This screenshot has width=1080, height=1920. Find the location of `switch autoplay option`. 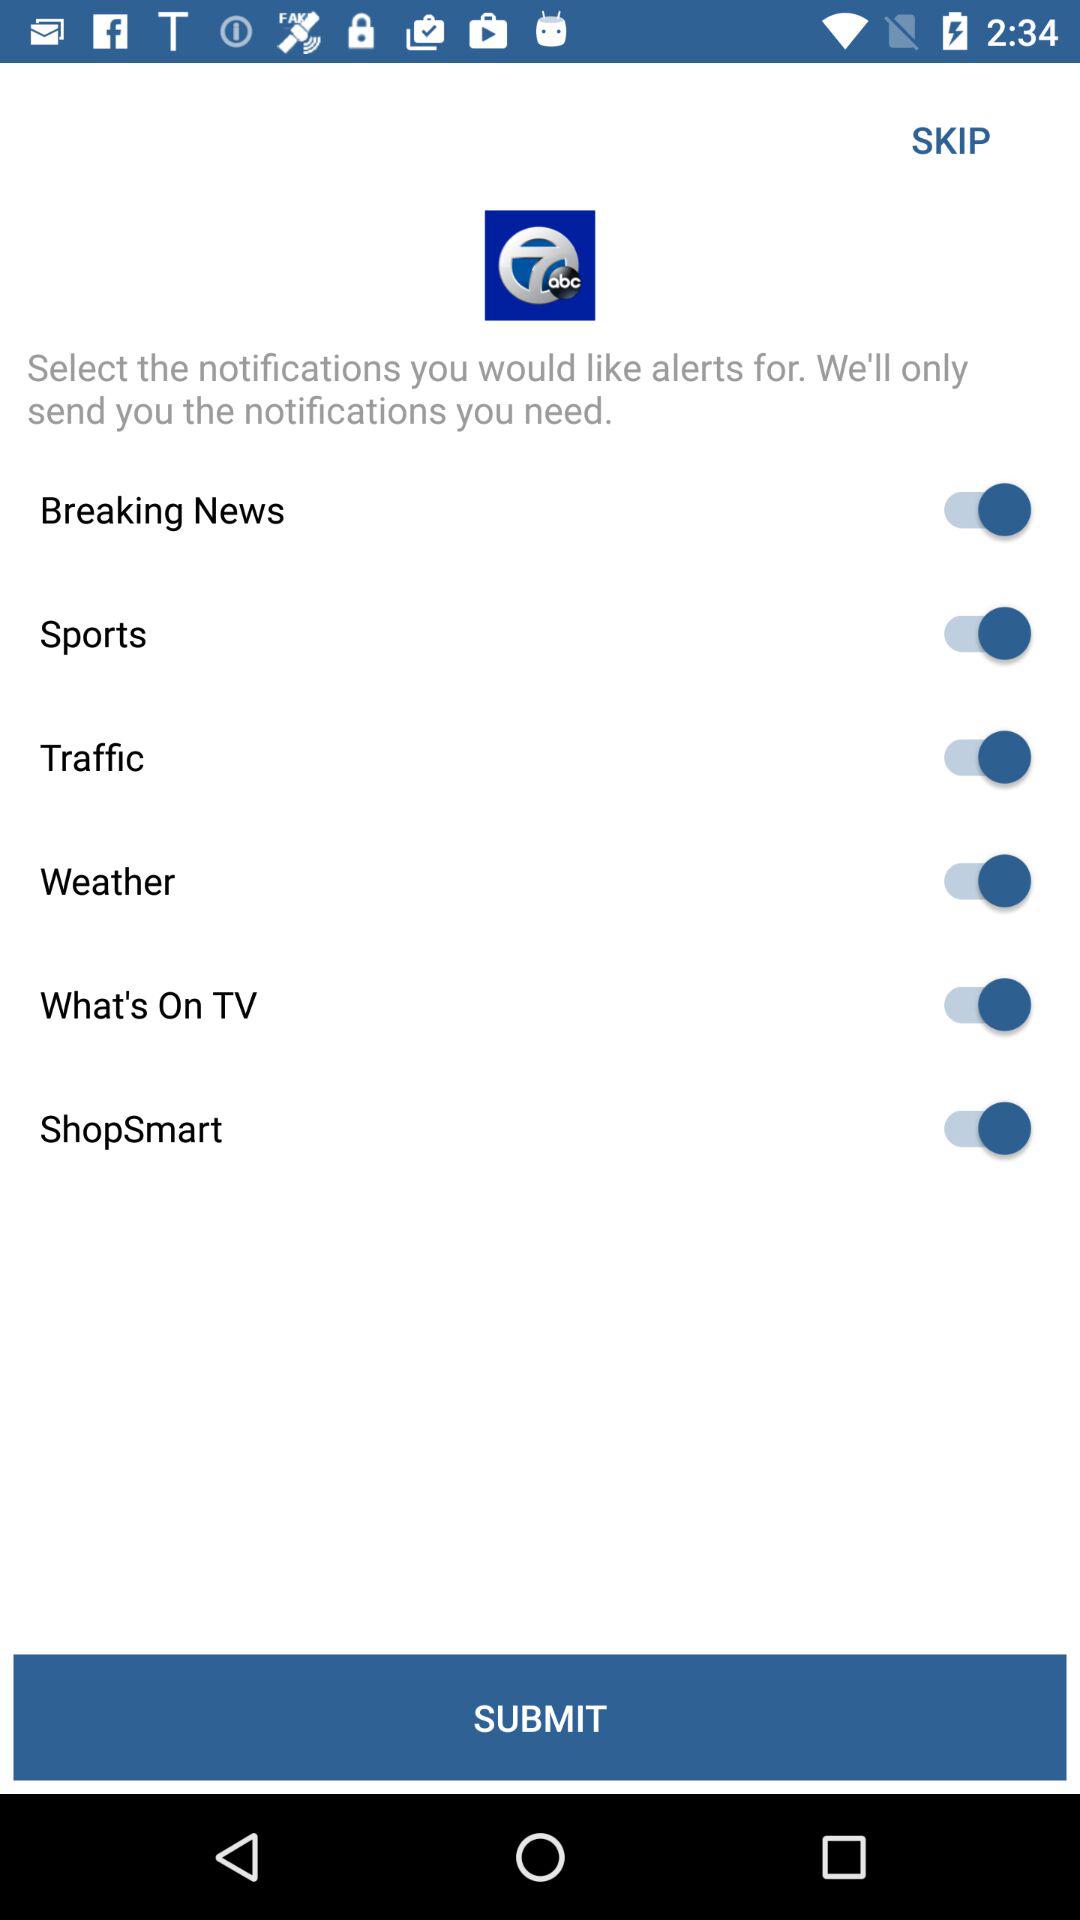

switch autoplay option is located at coordinates (978, 1128).